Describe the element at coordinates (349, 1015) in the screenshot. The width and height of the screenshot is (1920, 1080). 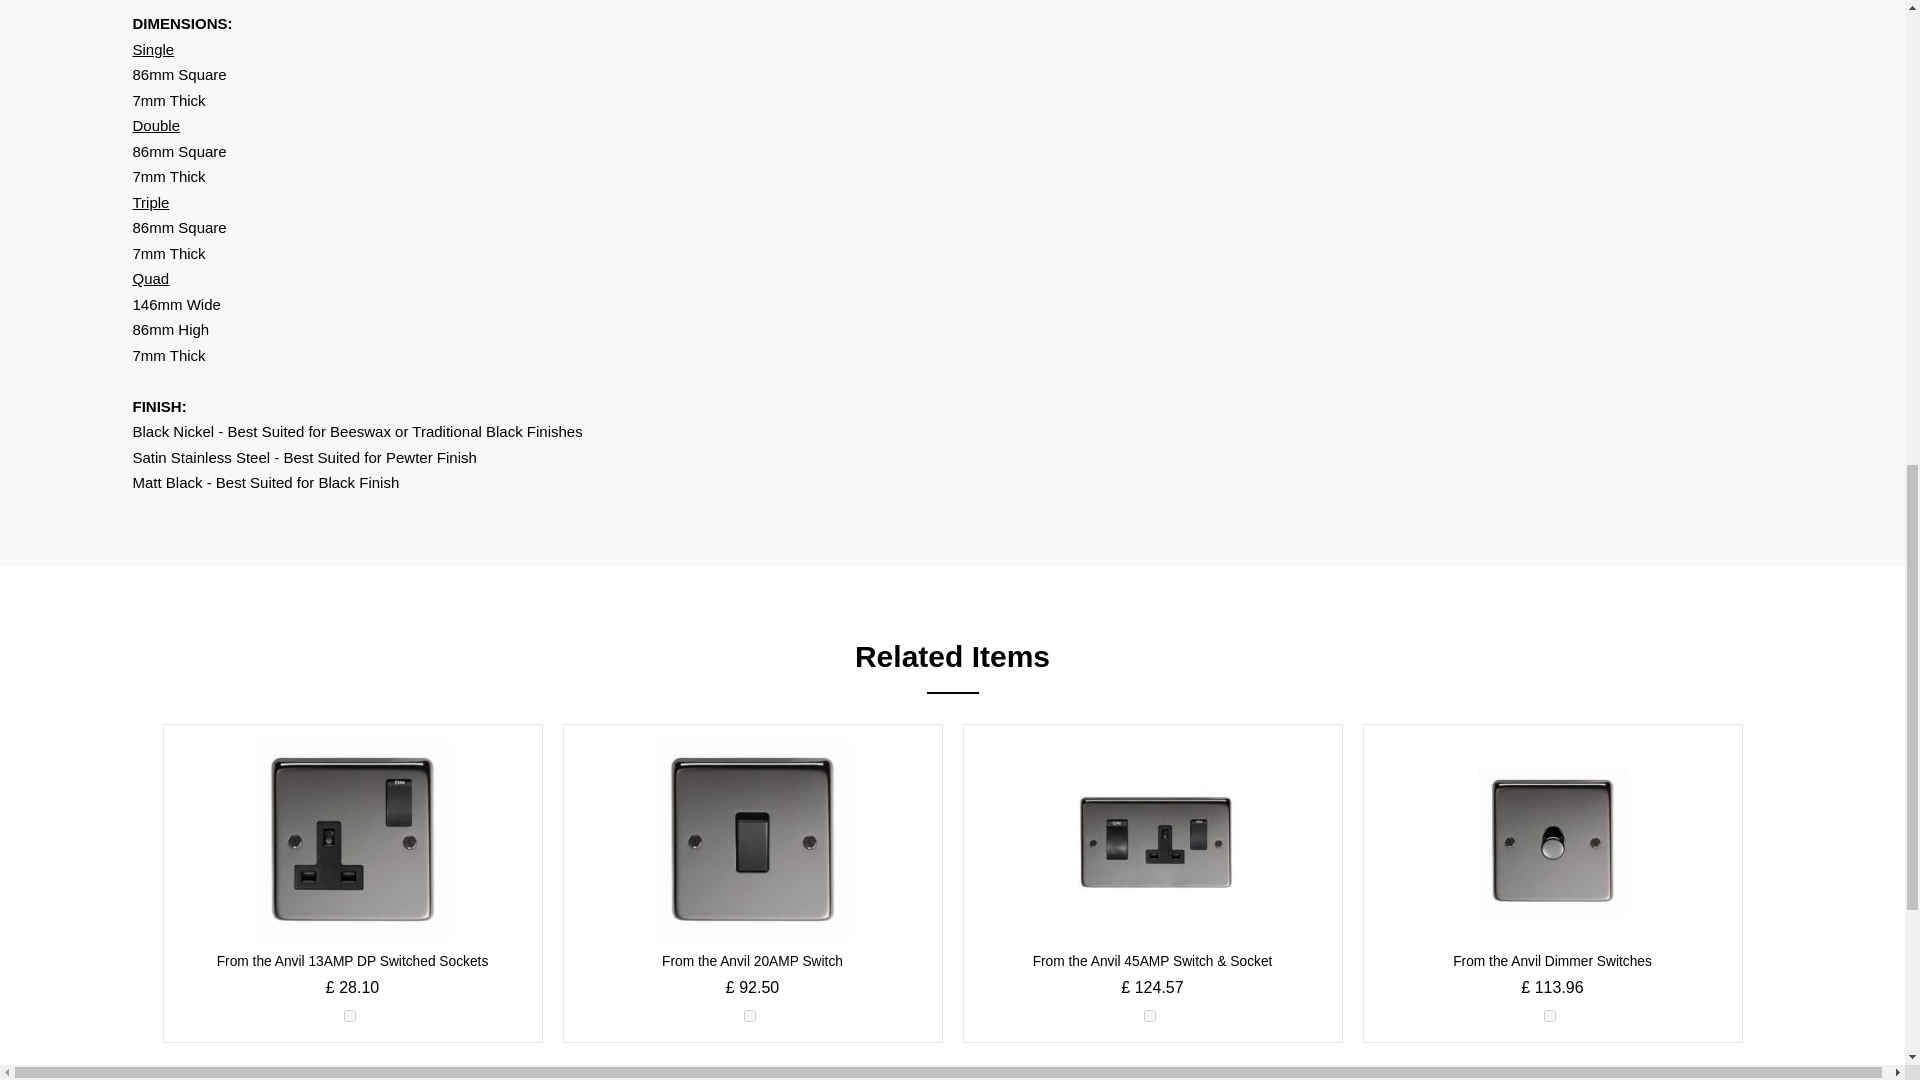
I see `26045088` at that location.